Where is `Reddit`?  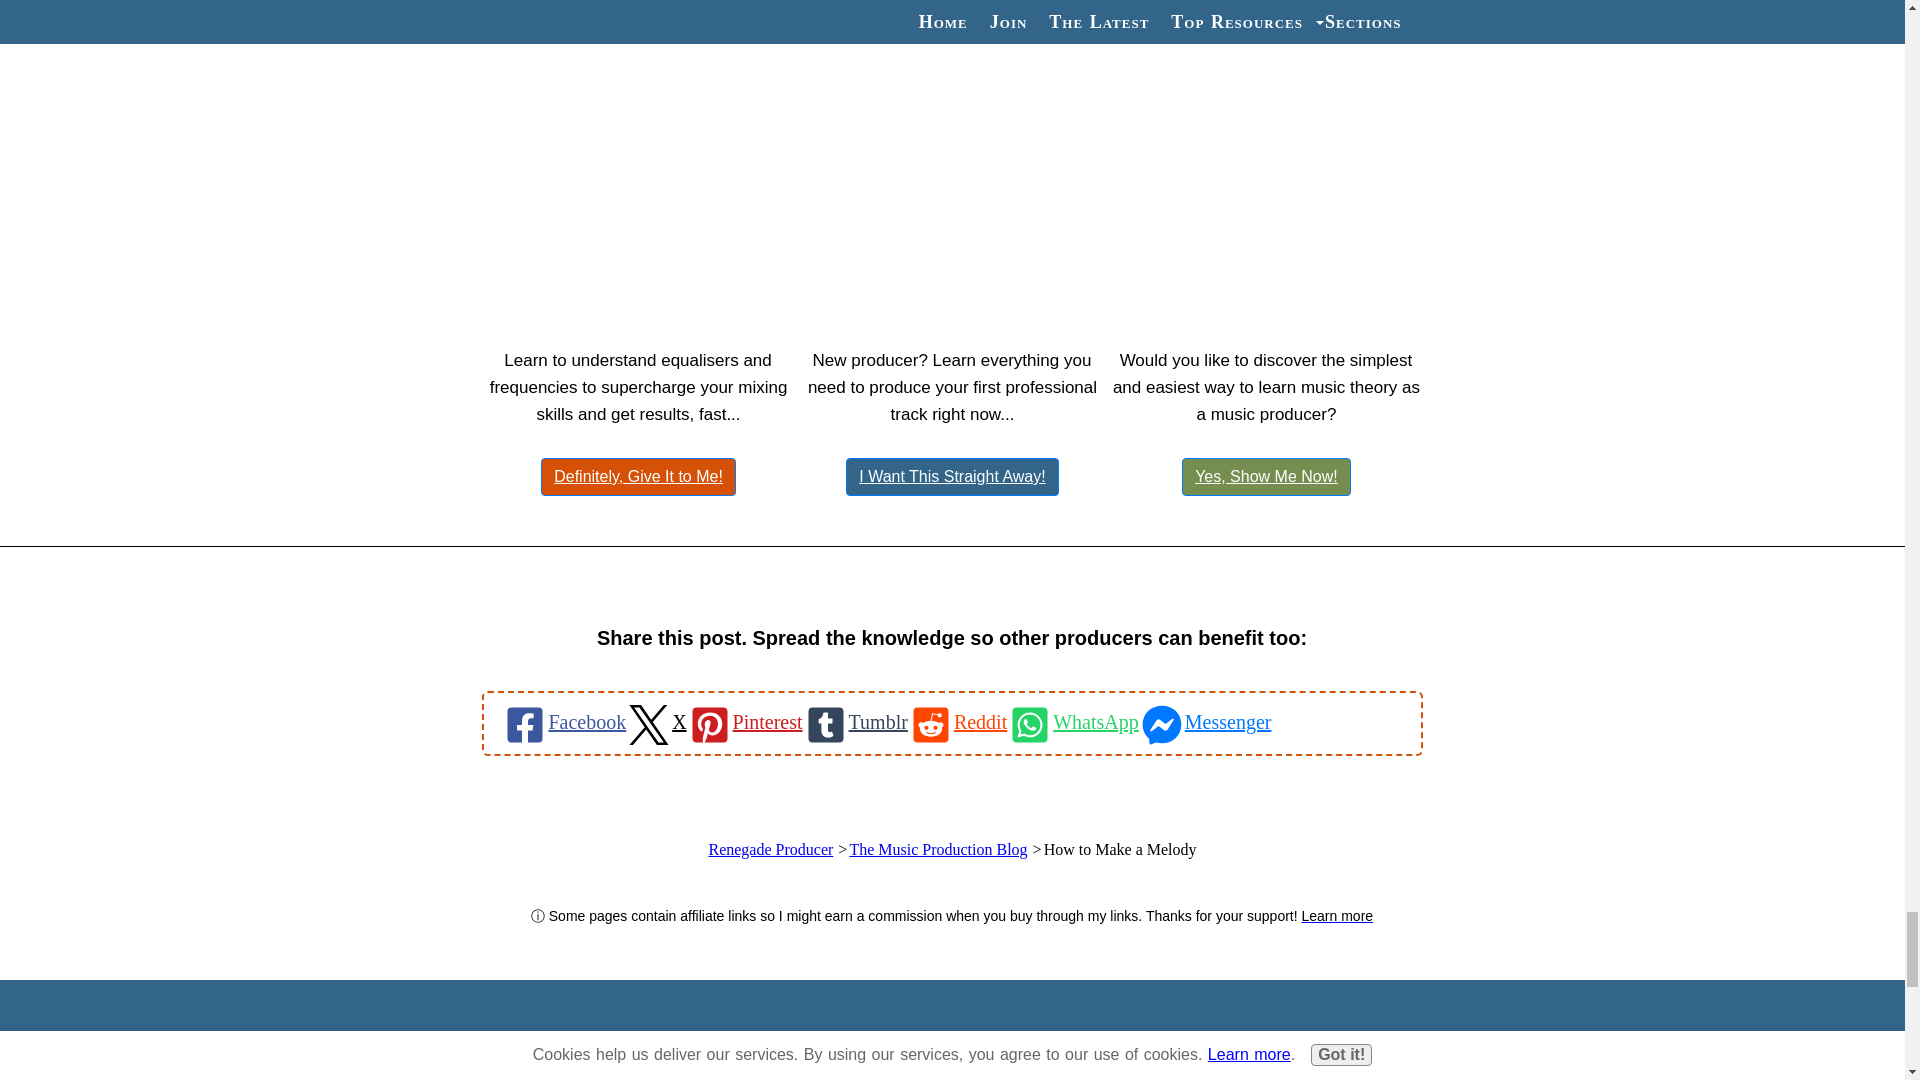 Reddit is located at coordinates (957, 723).